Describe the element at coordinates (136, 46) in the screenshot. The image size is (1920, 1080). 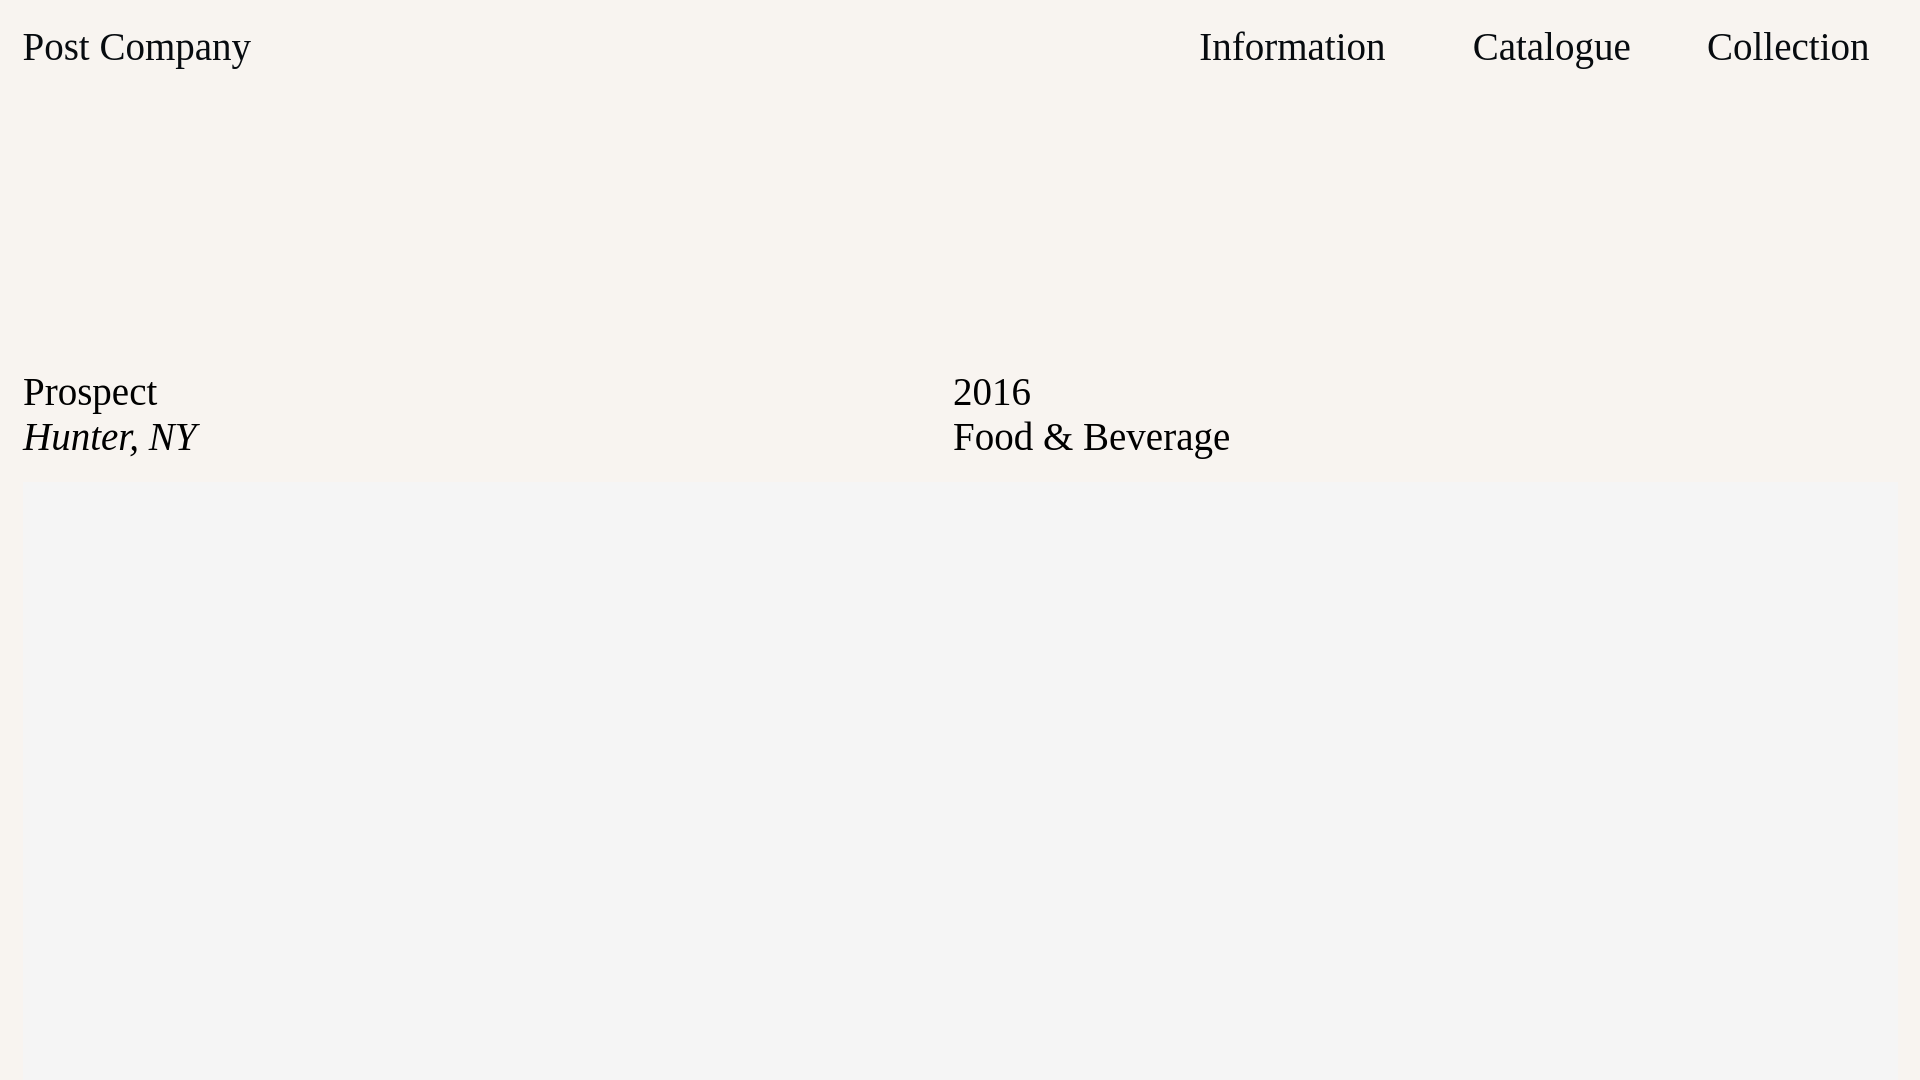
I see `Post Company` at that location.